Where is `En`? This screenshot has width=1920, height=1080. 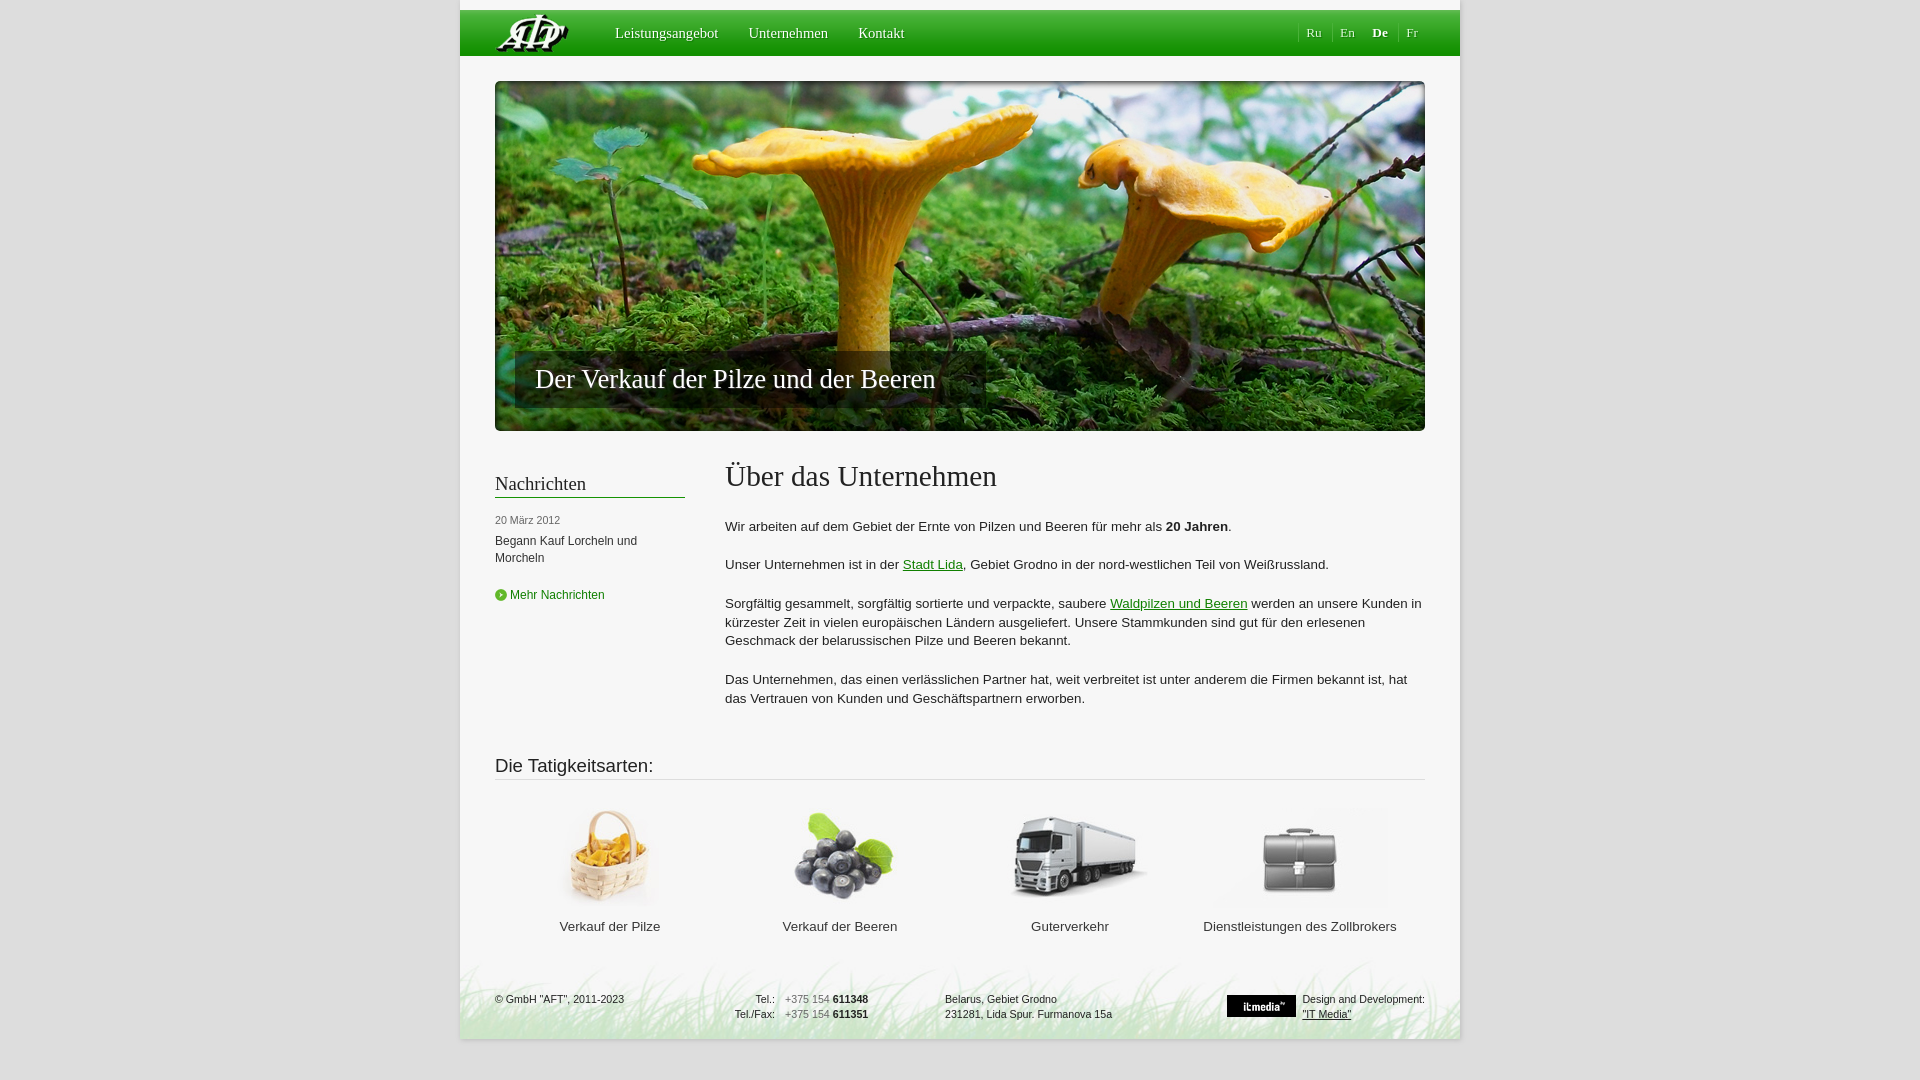
En is located at coordinates (1347, 32).